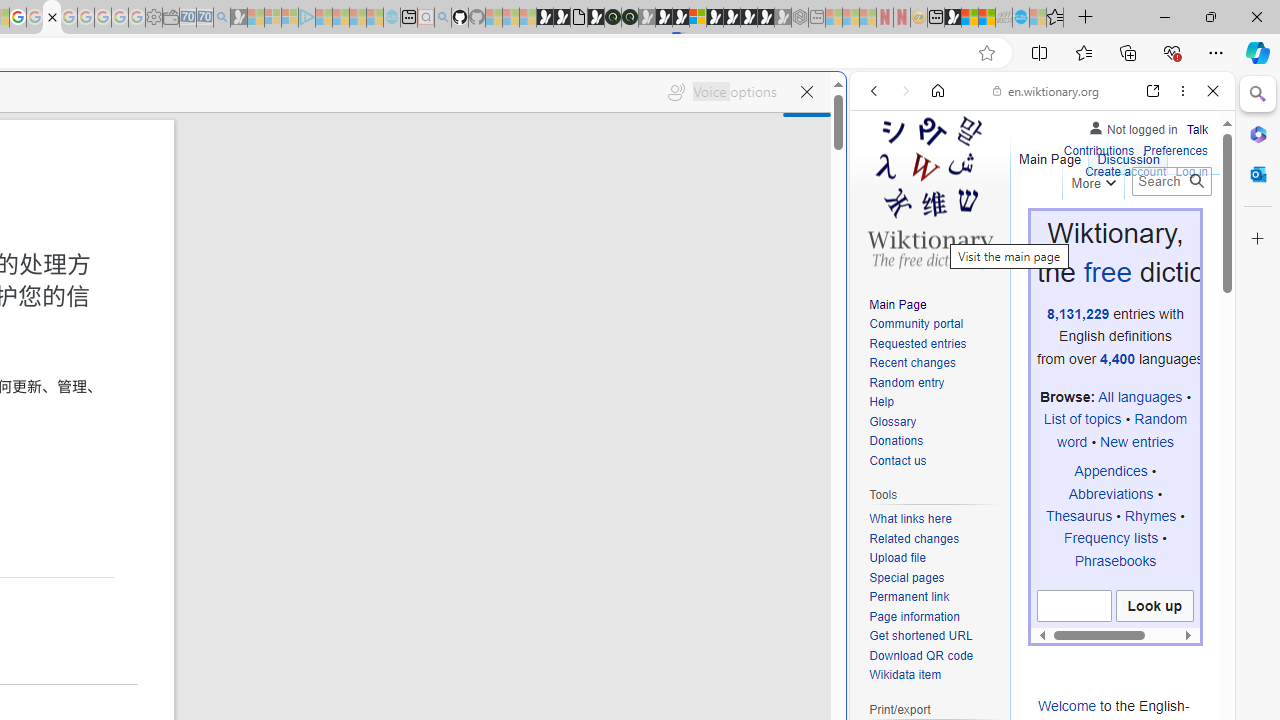 The image size is (1280, 720). I want to click on Get shortened URL, so click(920, 636).